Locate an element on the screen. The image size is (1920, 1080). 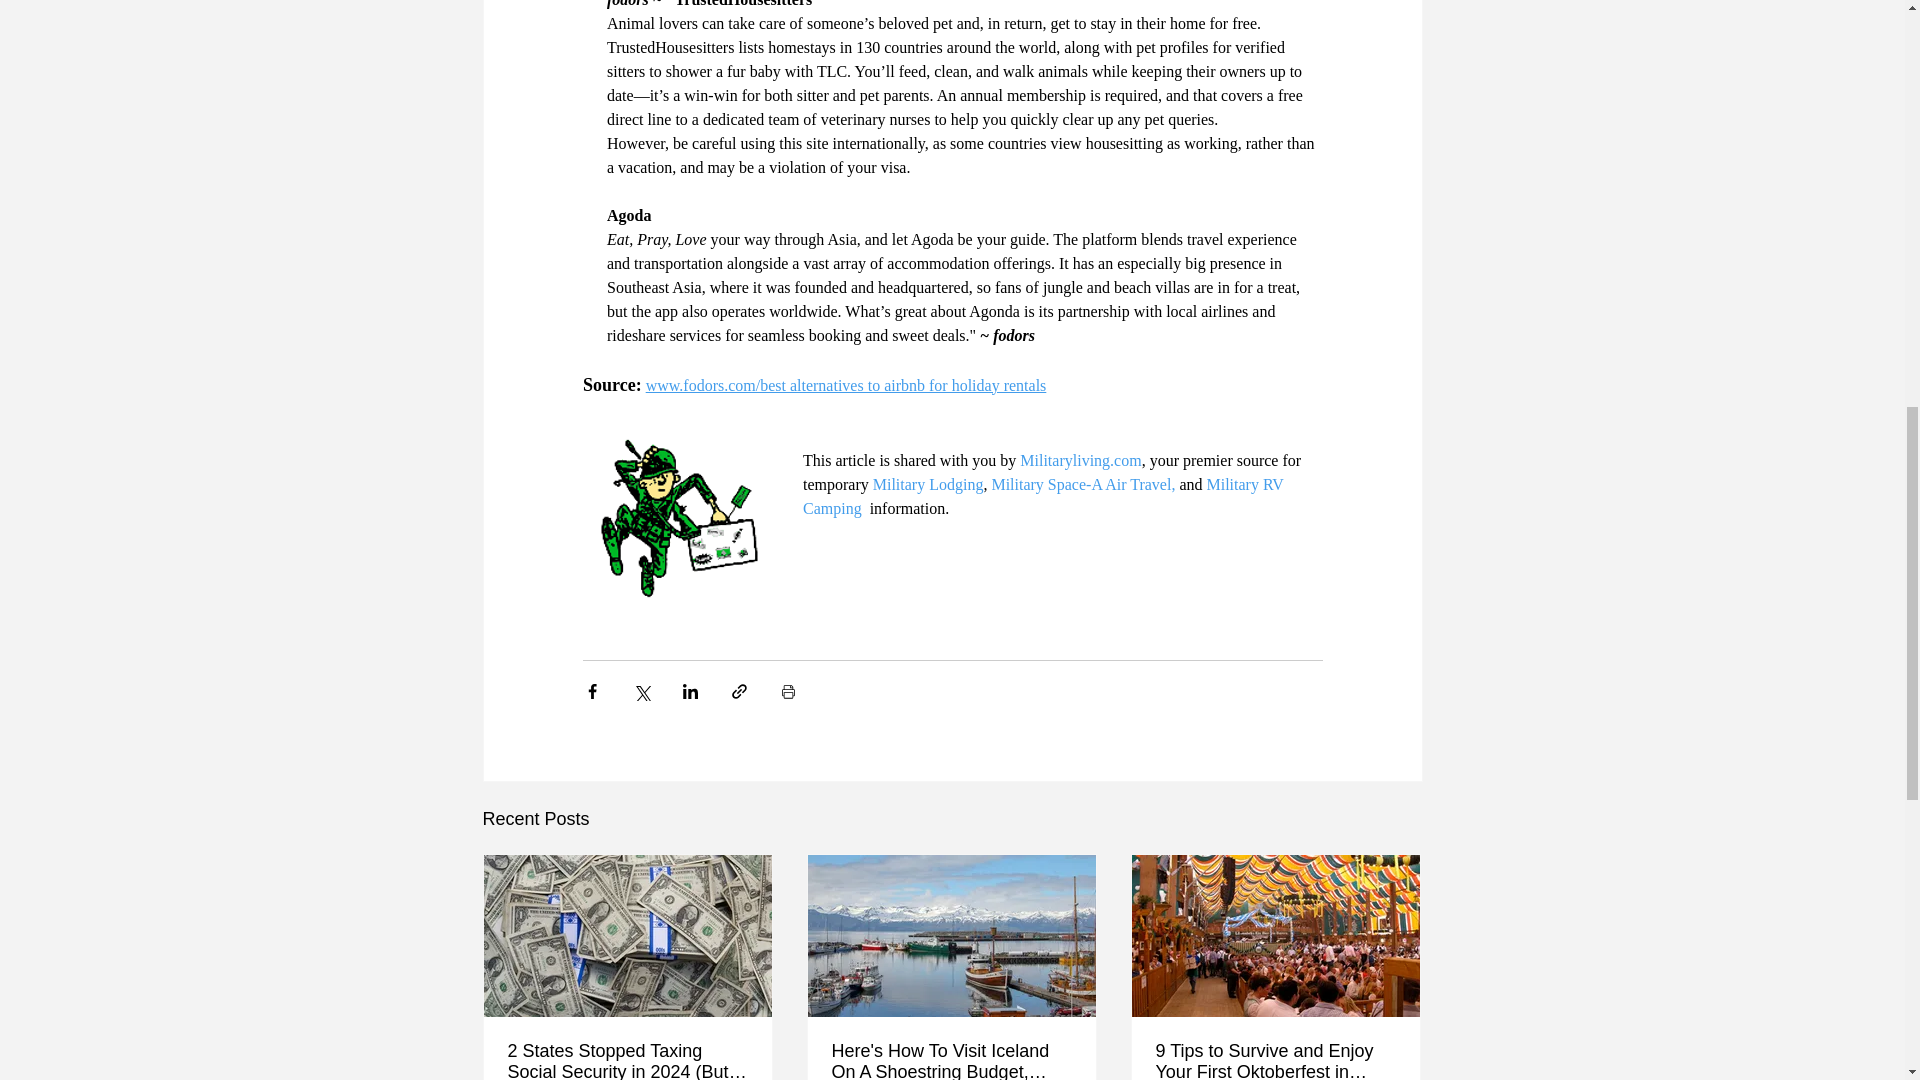
Militaryliving.com is located at coordinates (1080, 459).